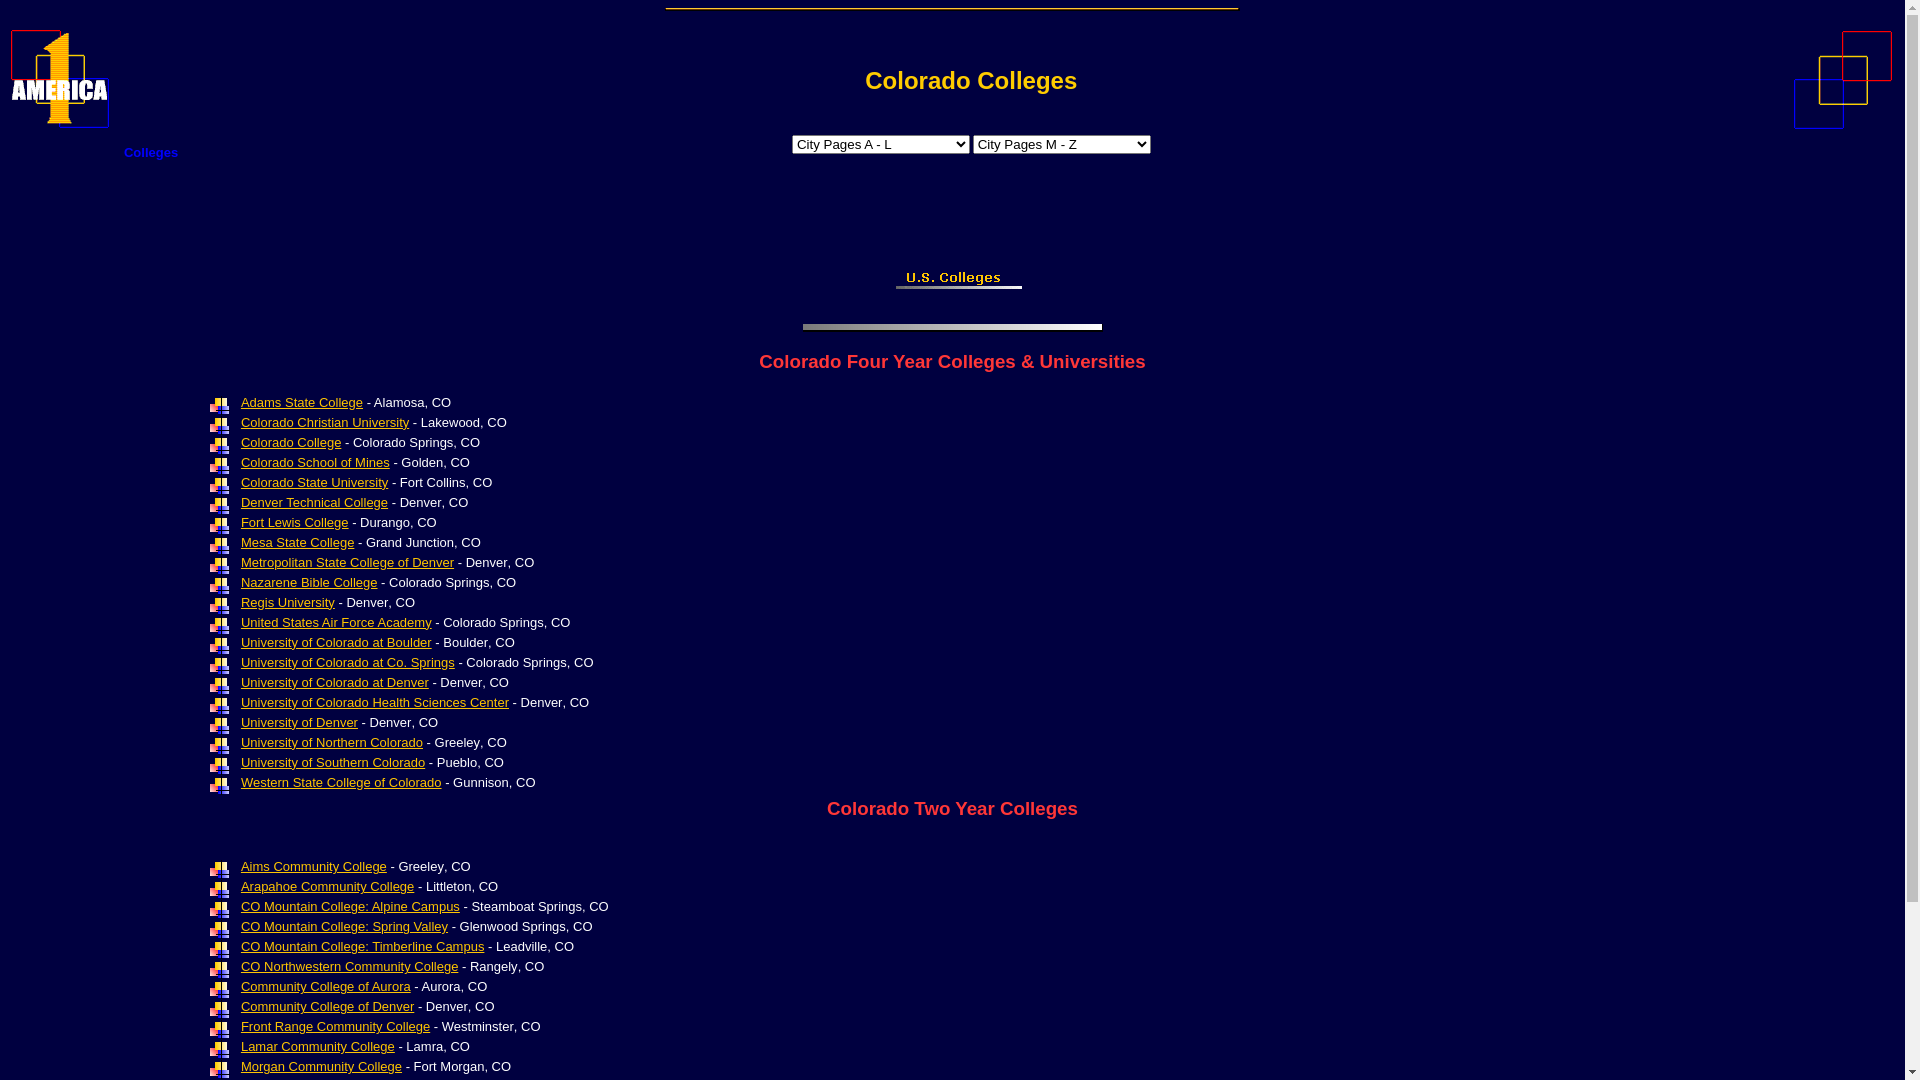 The width and height of the screenshot is (1920, 1080). I want to click on University of Colorado at Boulder, so click(336, 642).